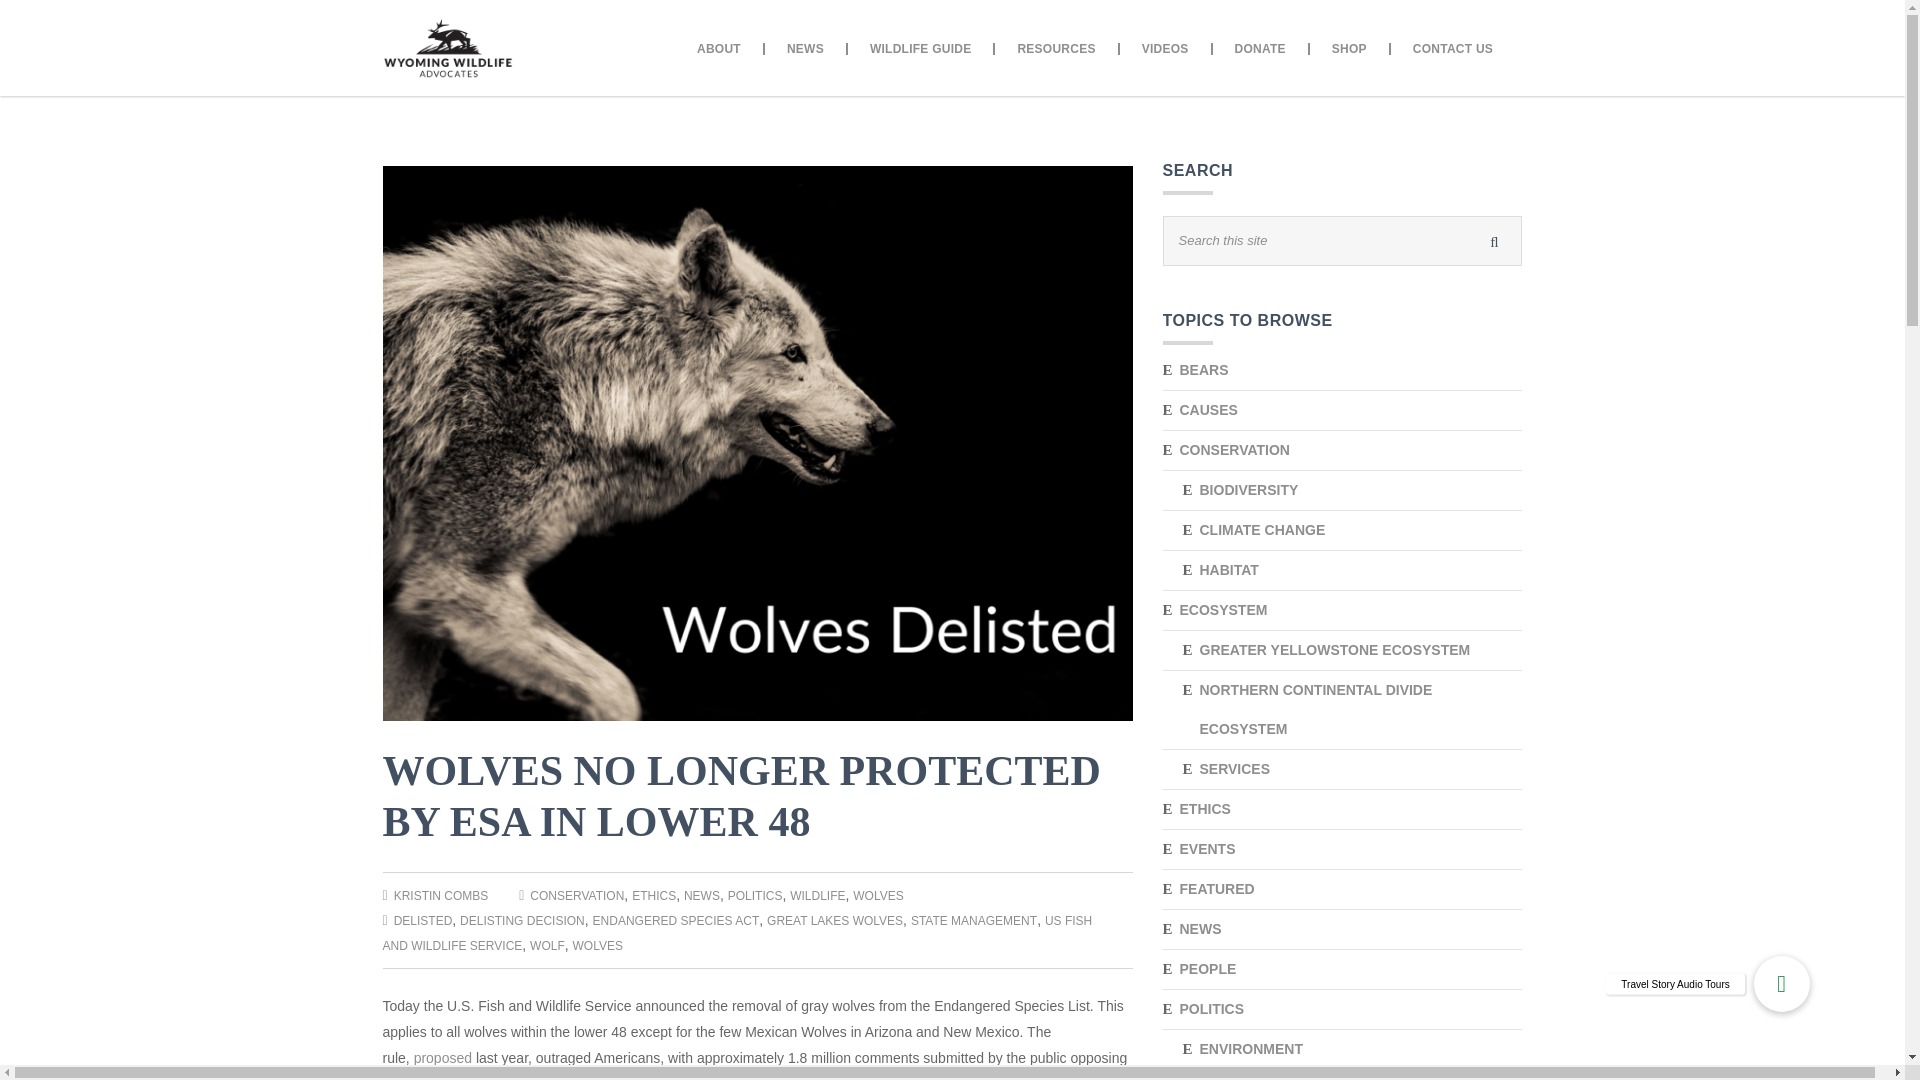 The image size is (1920, 1080). I want to click on US FISH AND WILDLIFE SERVICE, so click(737, 932).